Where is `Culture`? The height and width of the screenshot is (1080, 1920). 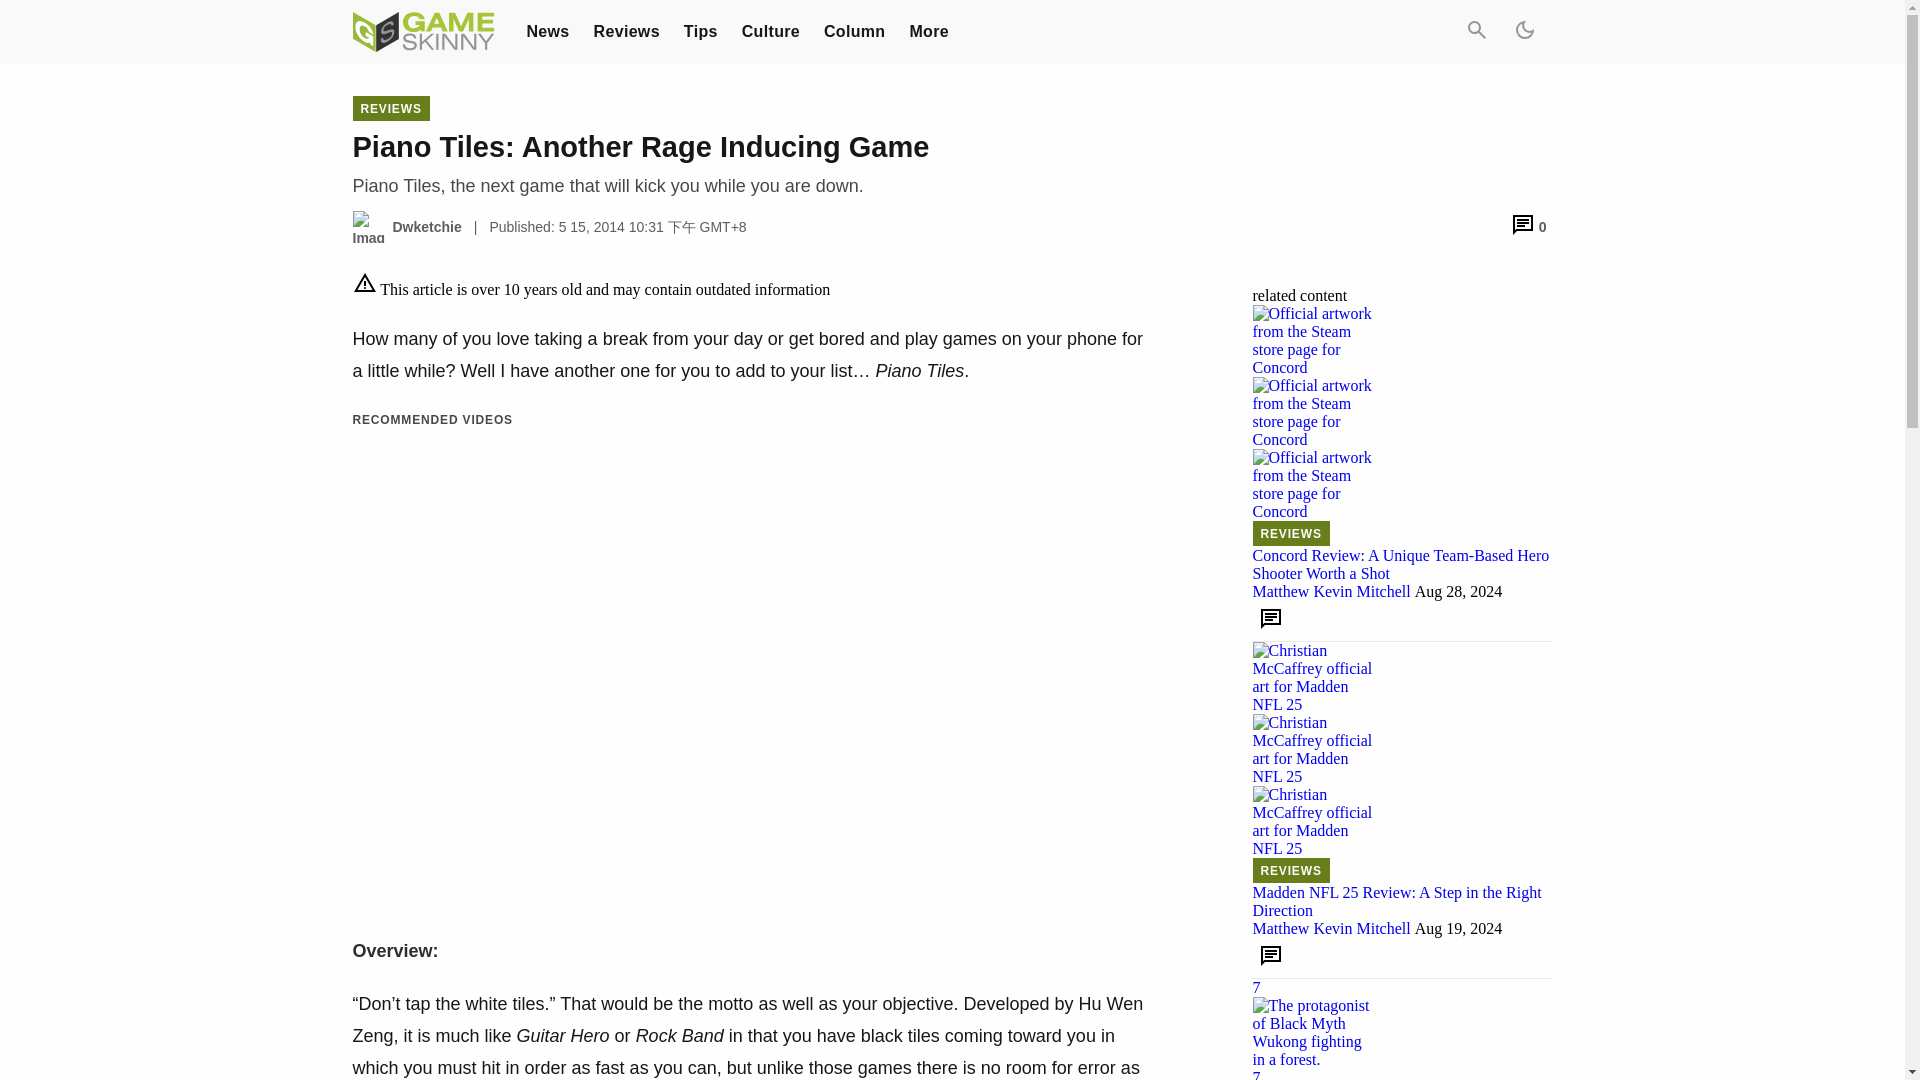
Culture is located at coordinates (770, 30).